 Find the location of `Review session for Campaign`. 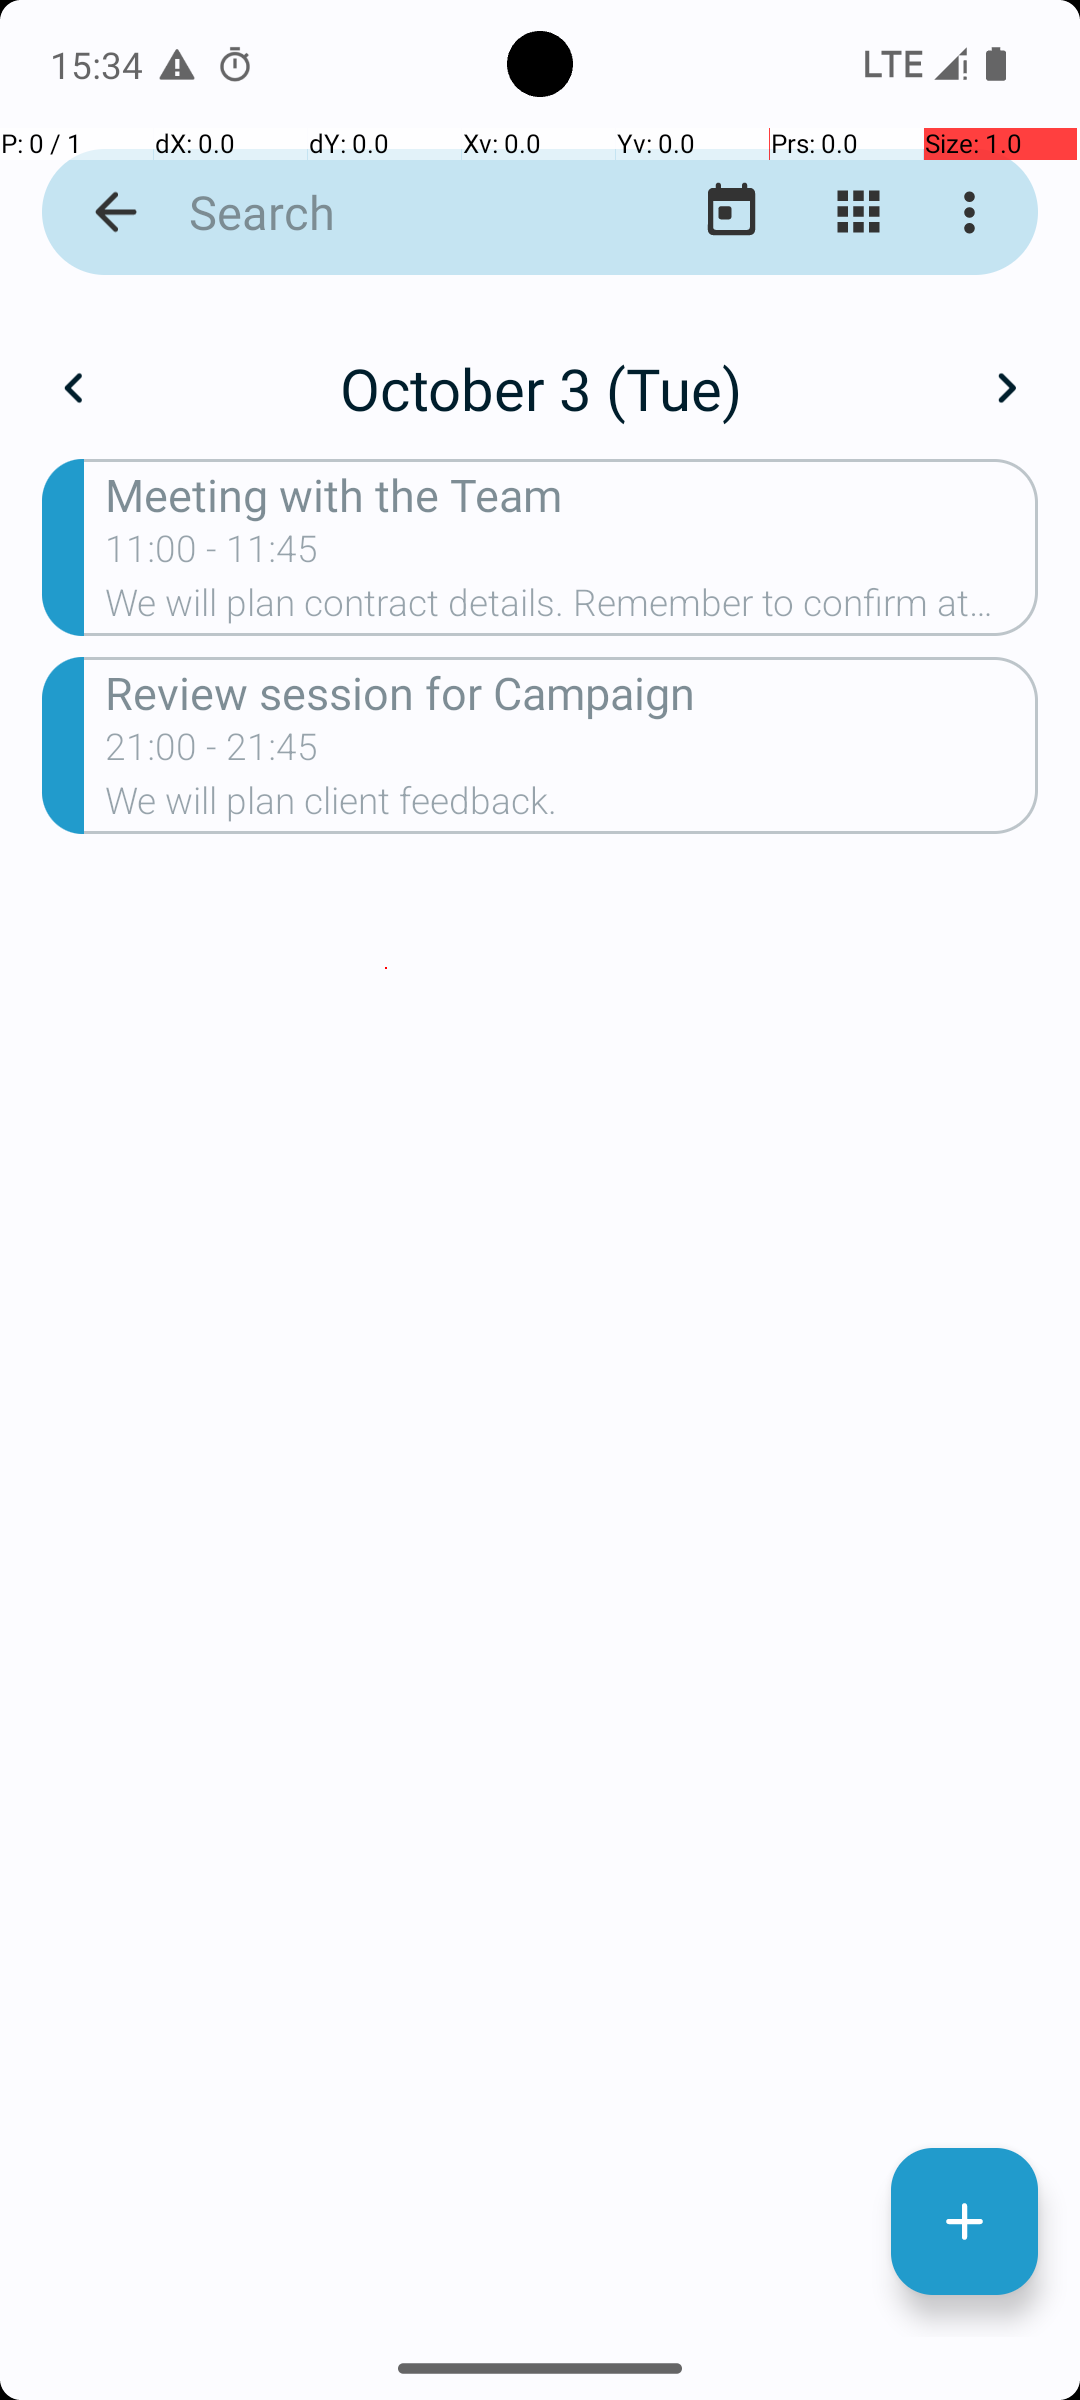

Review session for Campaign is located at coordinates (572, 692).